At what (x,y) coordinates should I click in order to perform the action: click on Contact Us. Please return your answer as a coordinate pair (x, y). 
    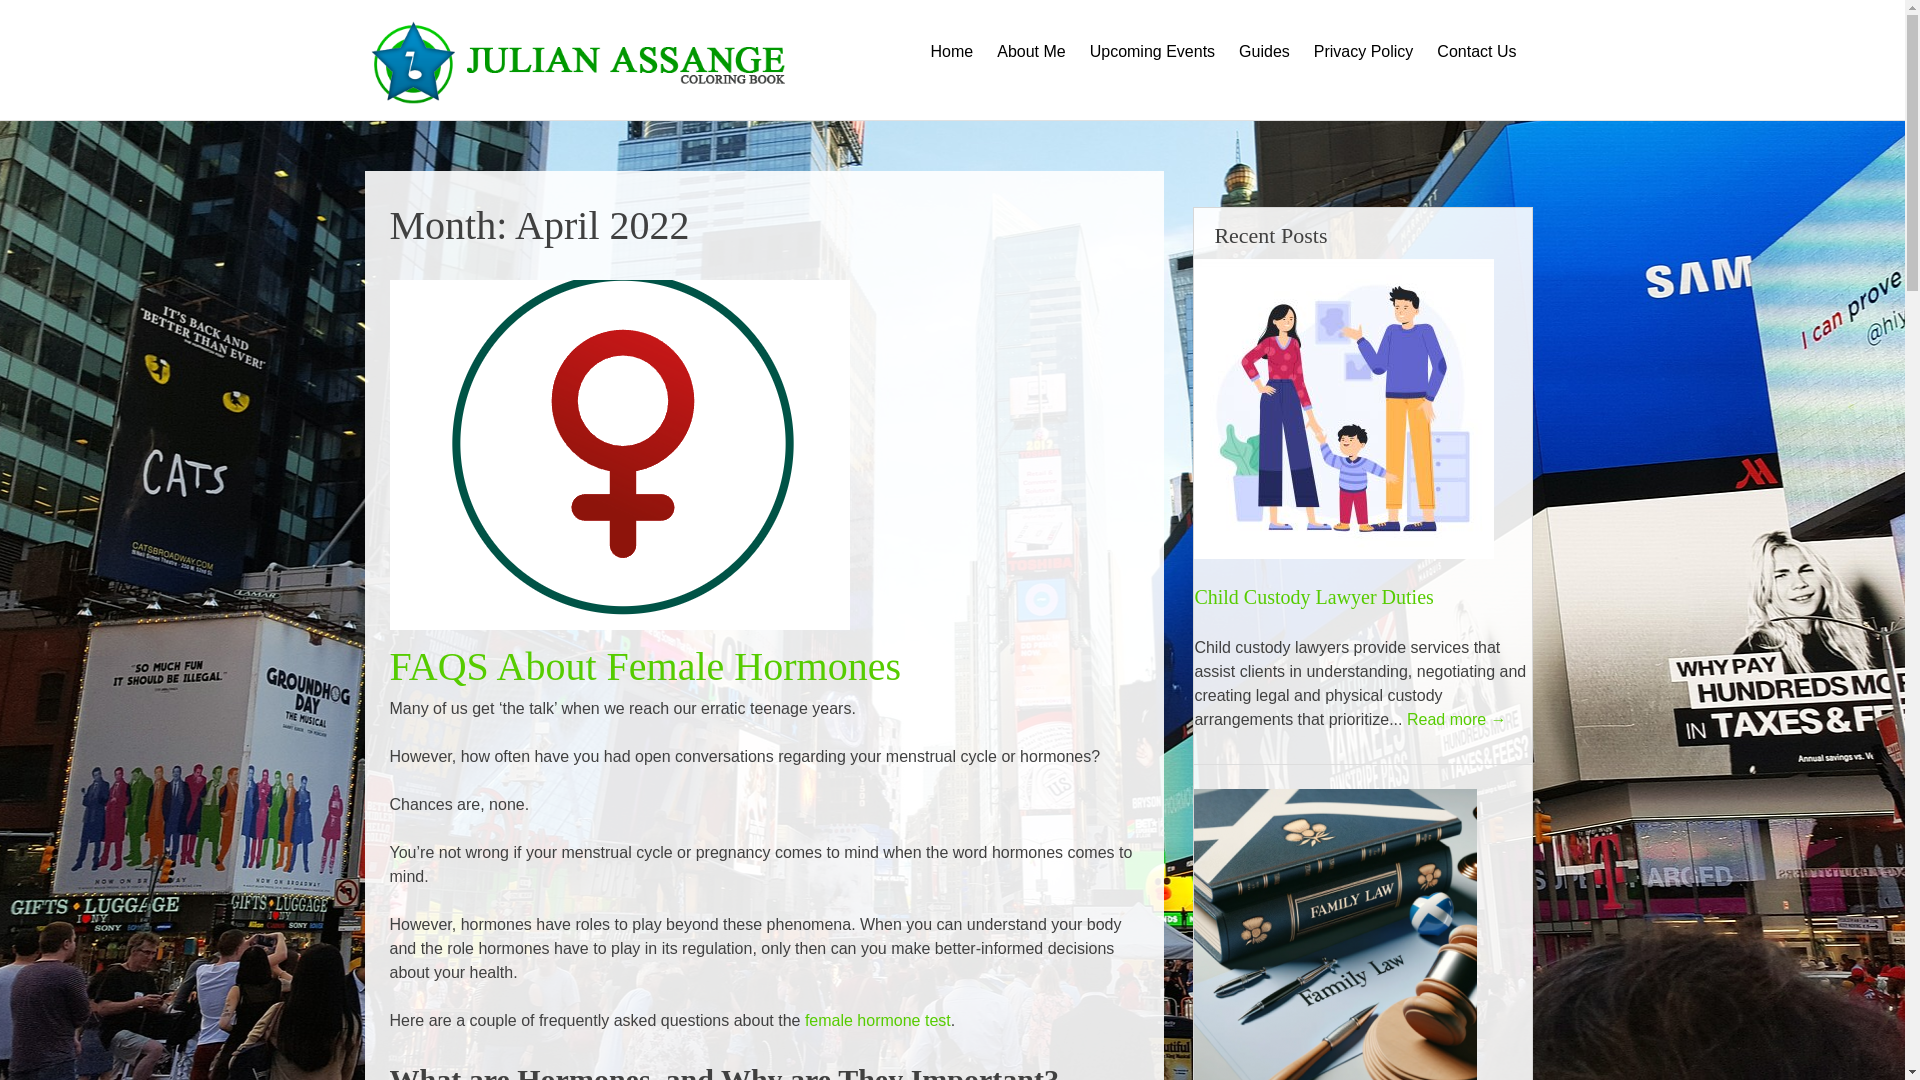
    Looking at the image, I should click on (1476, 70).